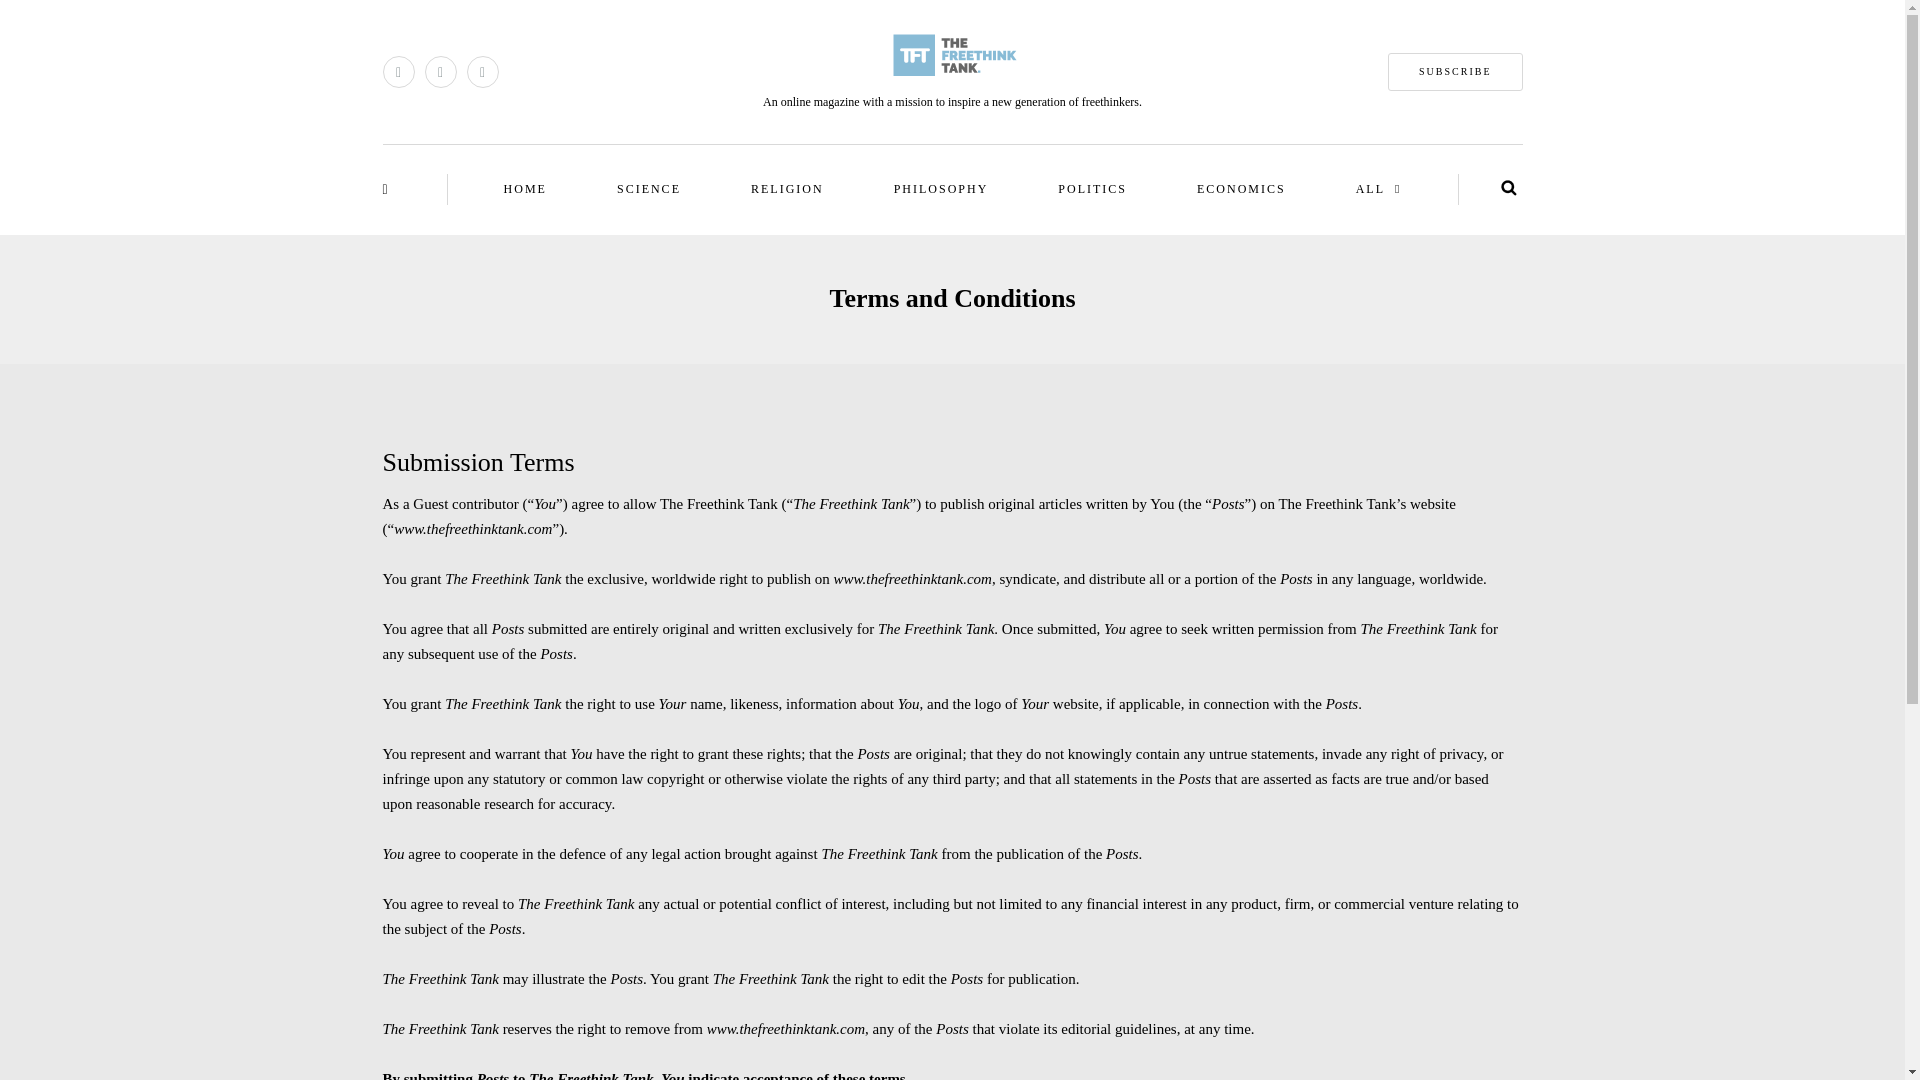 This screenshot has height=1080, width=1920. Describe the element at coordinates (1241, 189) in the screenshot. I see `ECONOMICS` at that location.